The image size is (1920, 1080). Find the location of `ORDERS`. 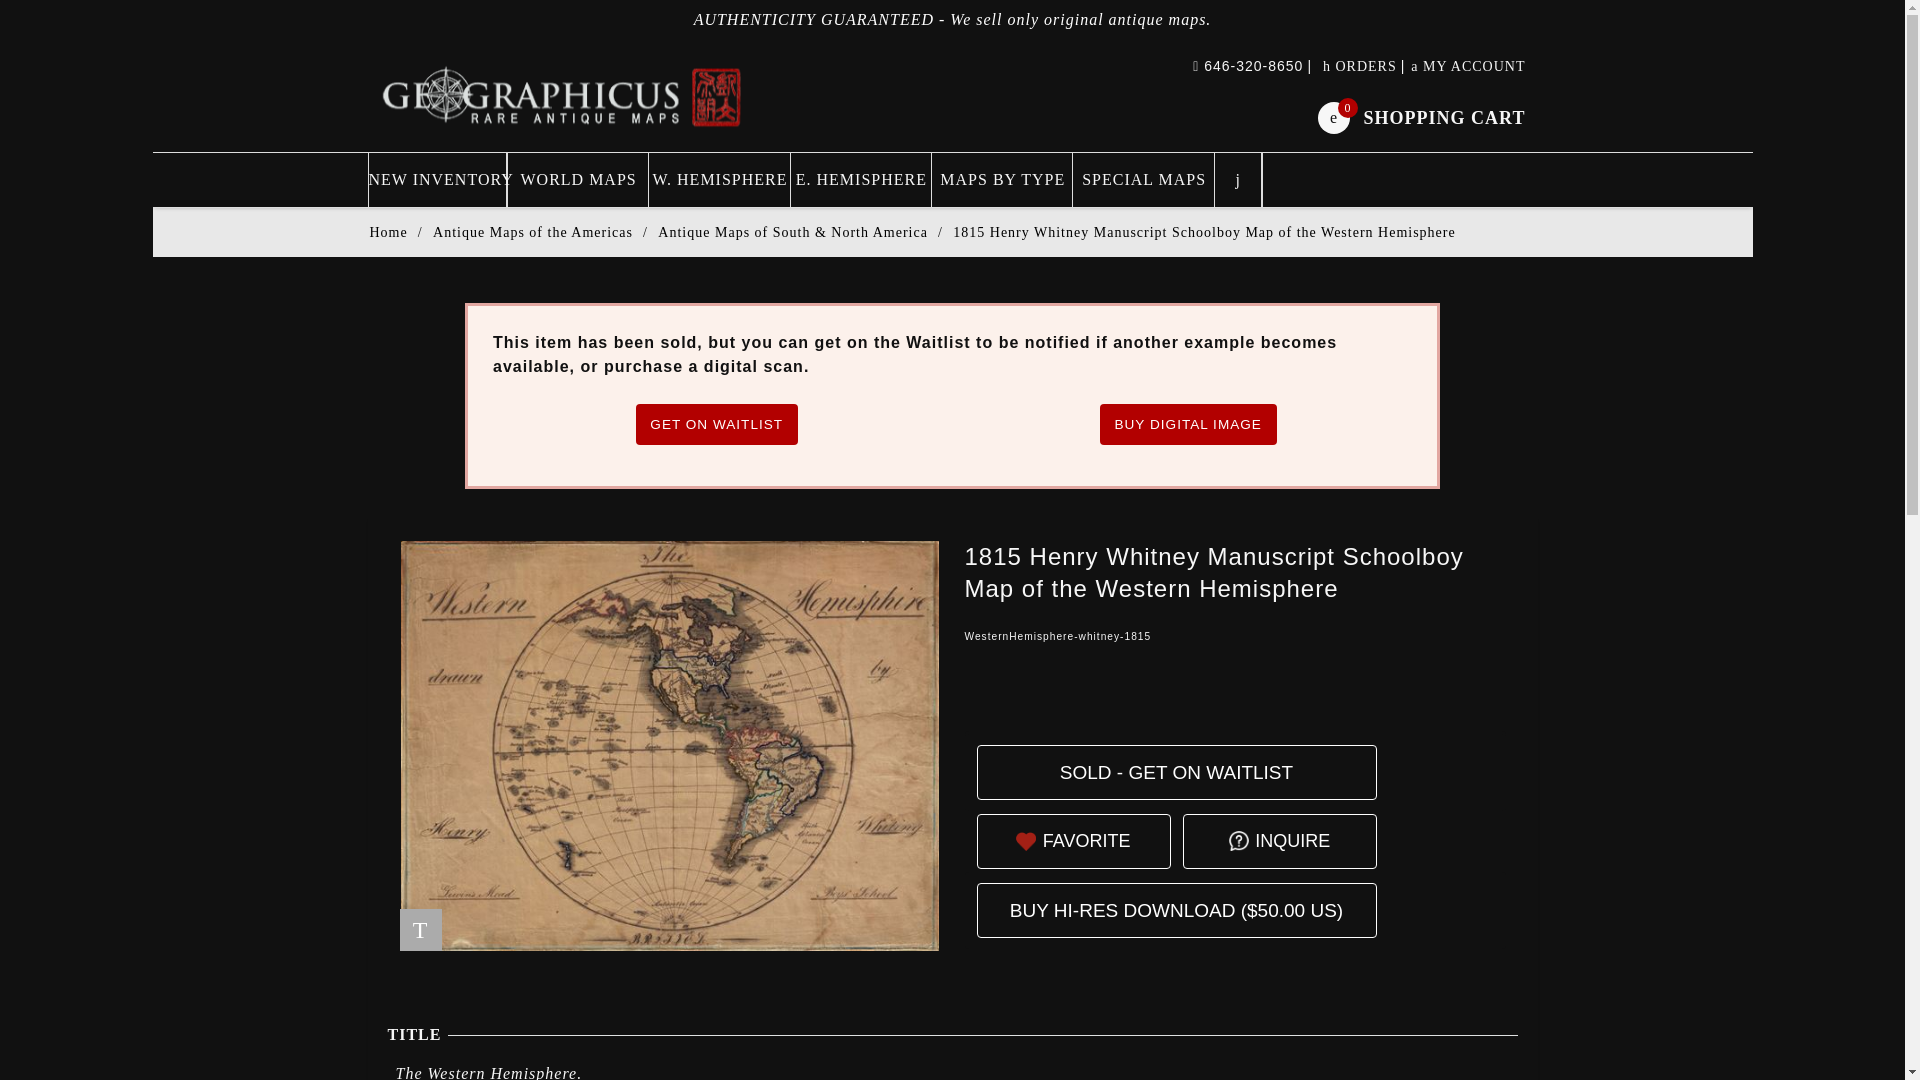

ORDERS is located at coordinates (1360, 66).